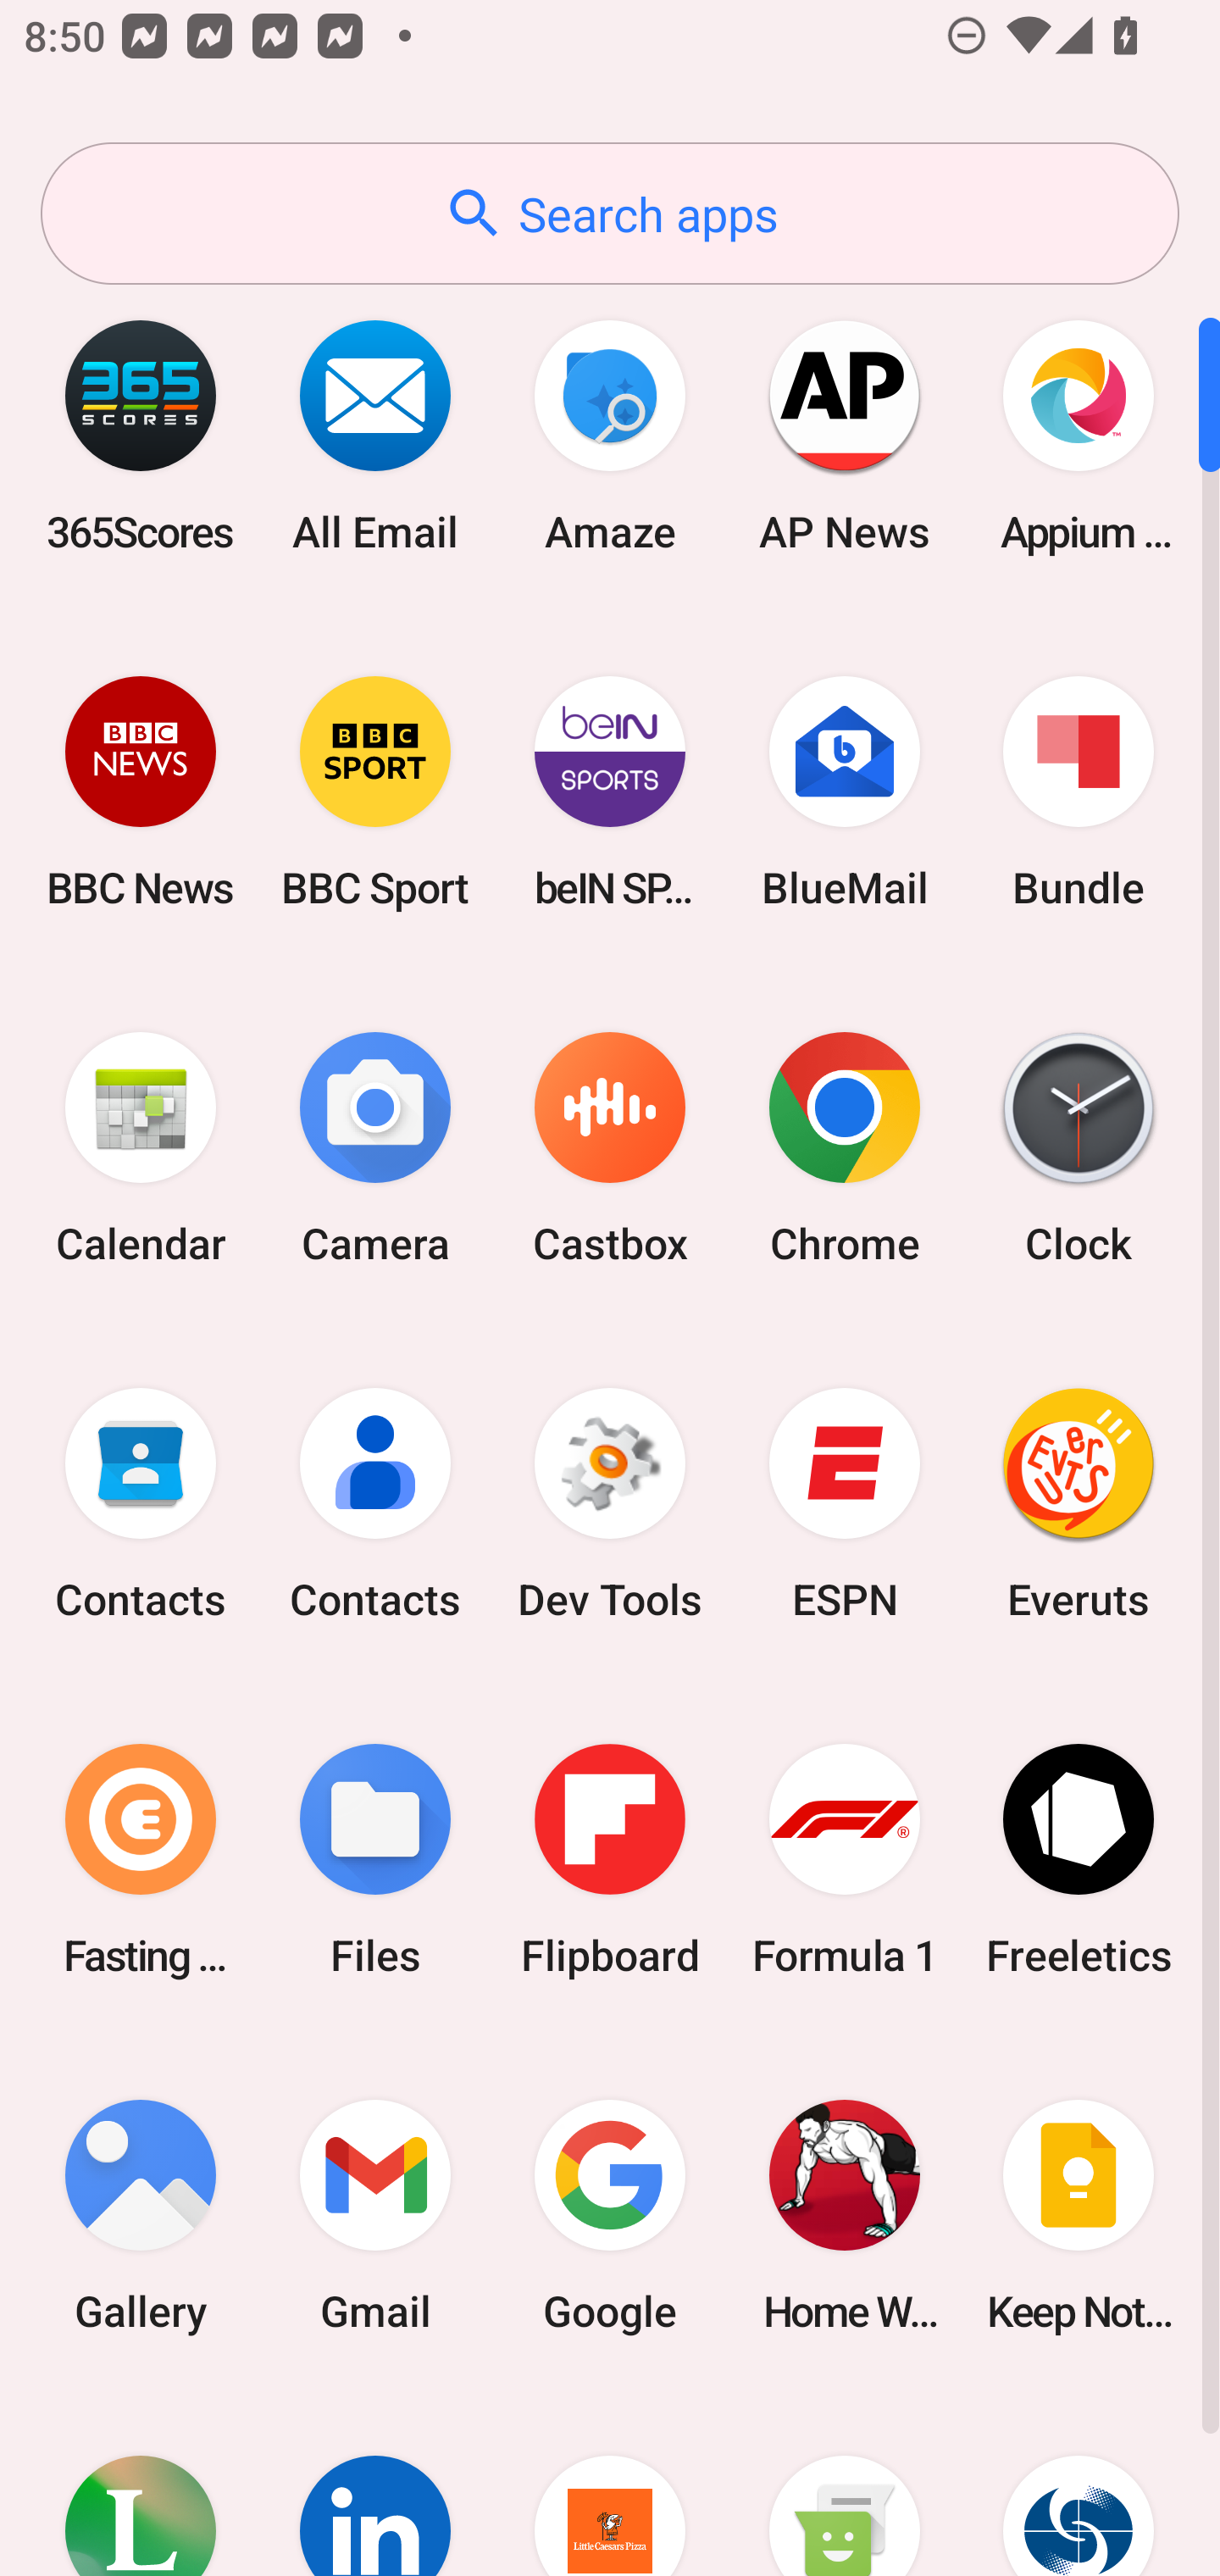 Image resolution: width=1220 pixels, height=2576 pixels. I want to click on All Email, so click(375, 436).